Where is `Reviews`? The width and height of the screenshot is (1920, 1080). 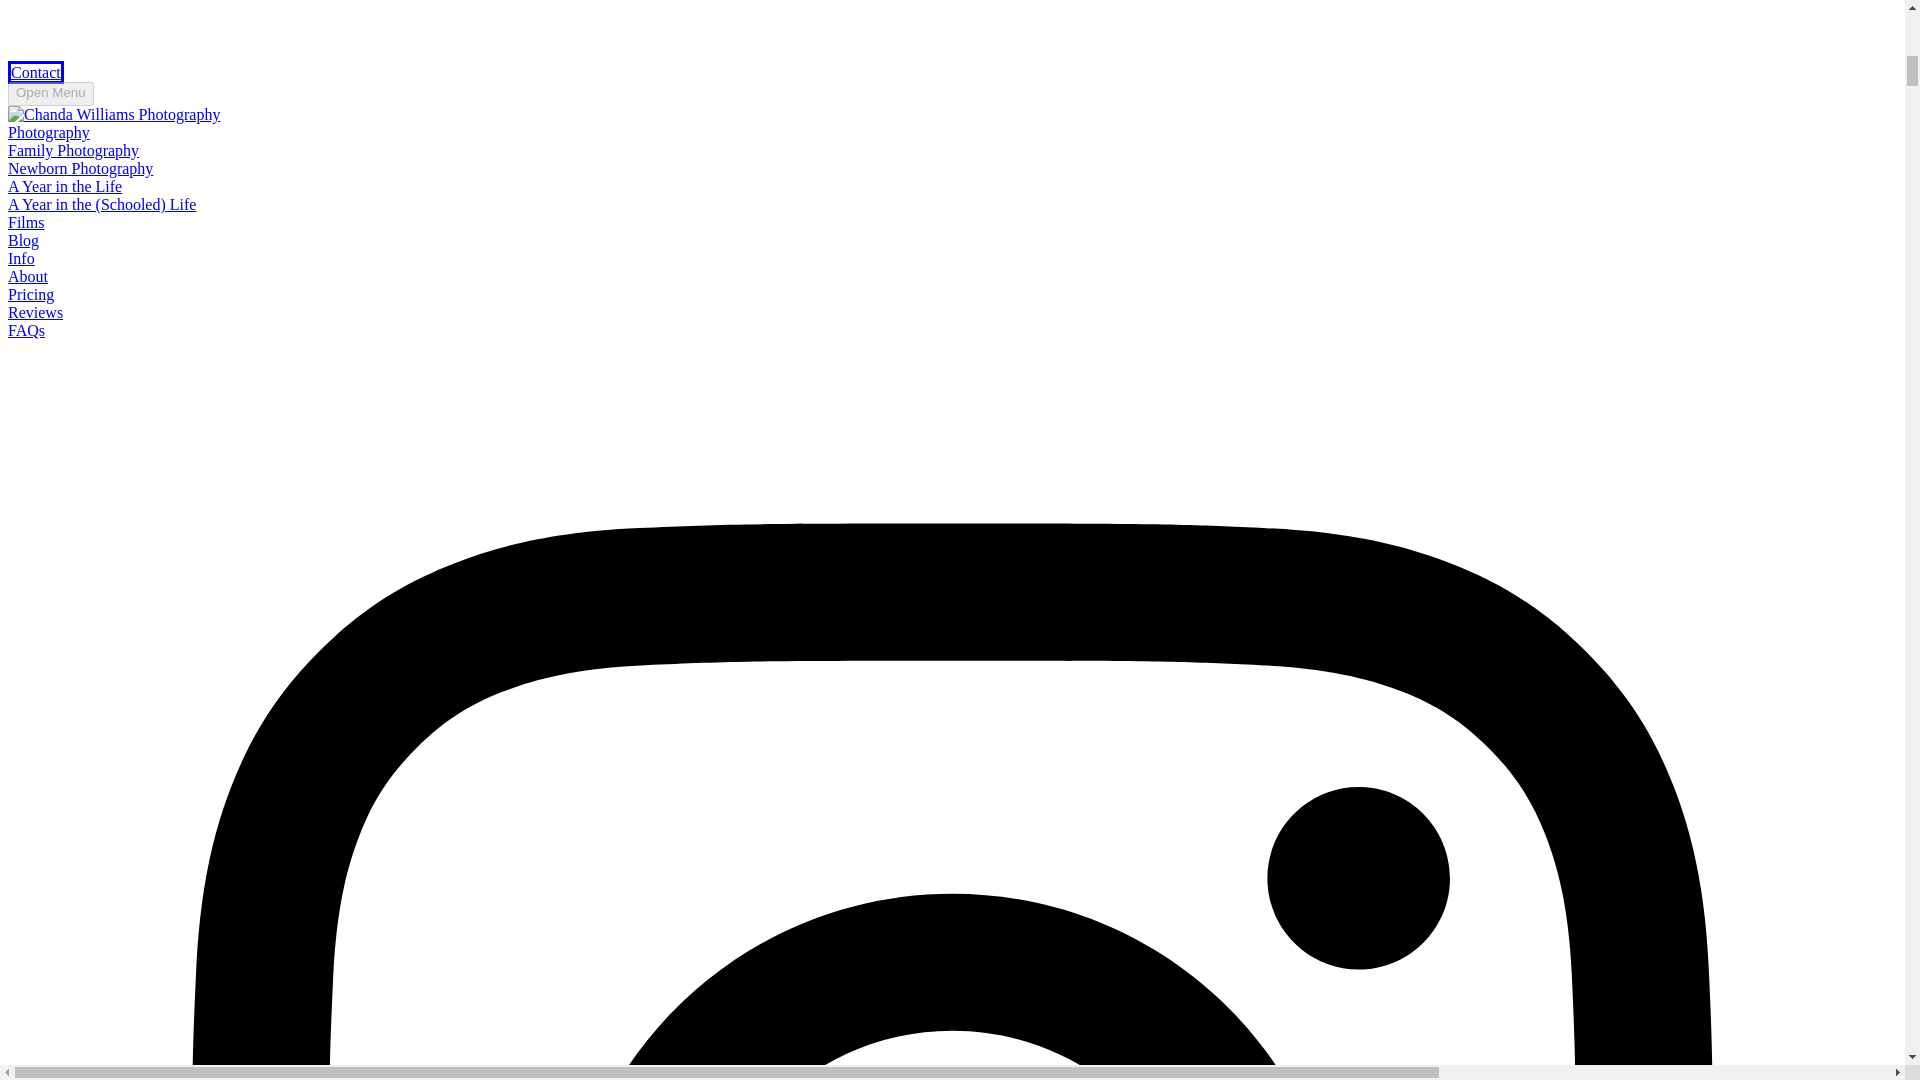 Reviews is located at coordinates (35, 312).